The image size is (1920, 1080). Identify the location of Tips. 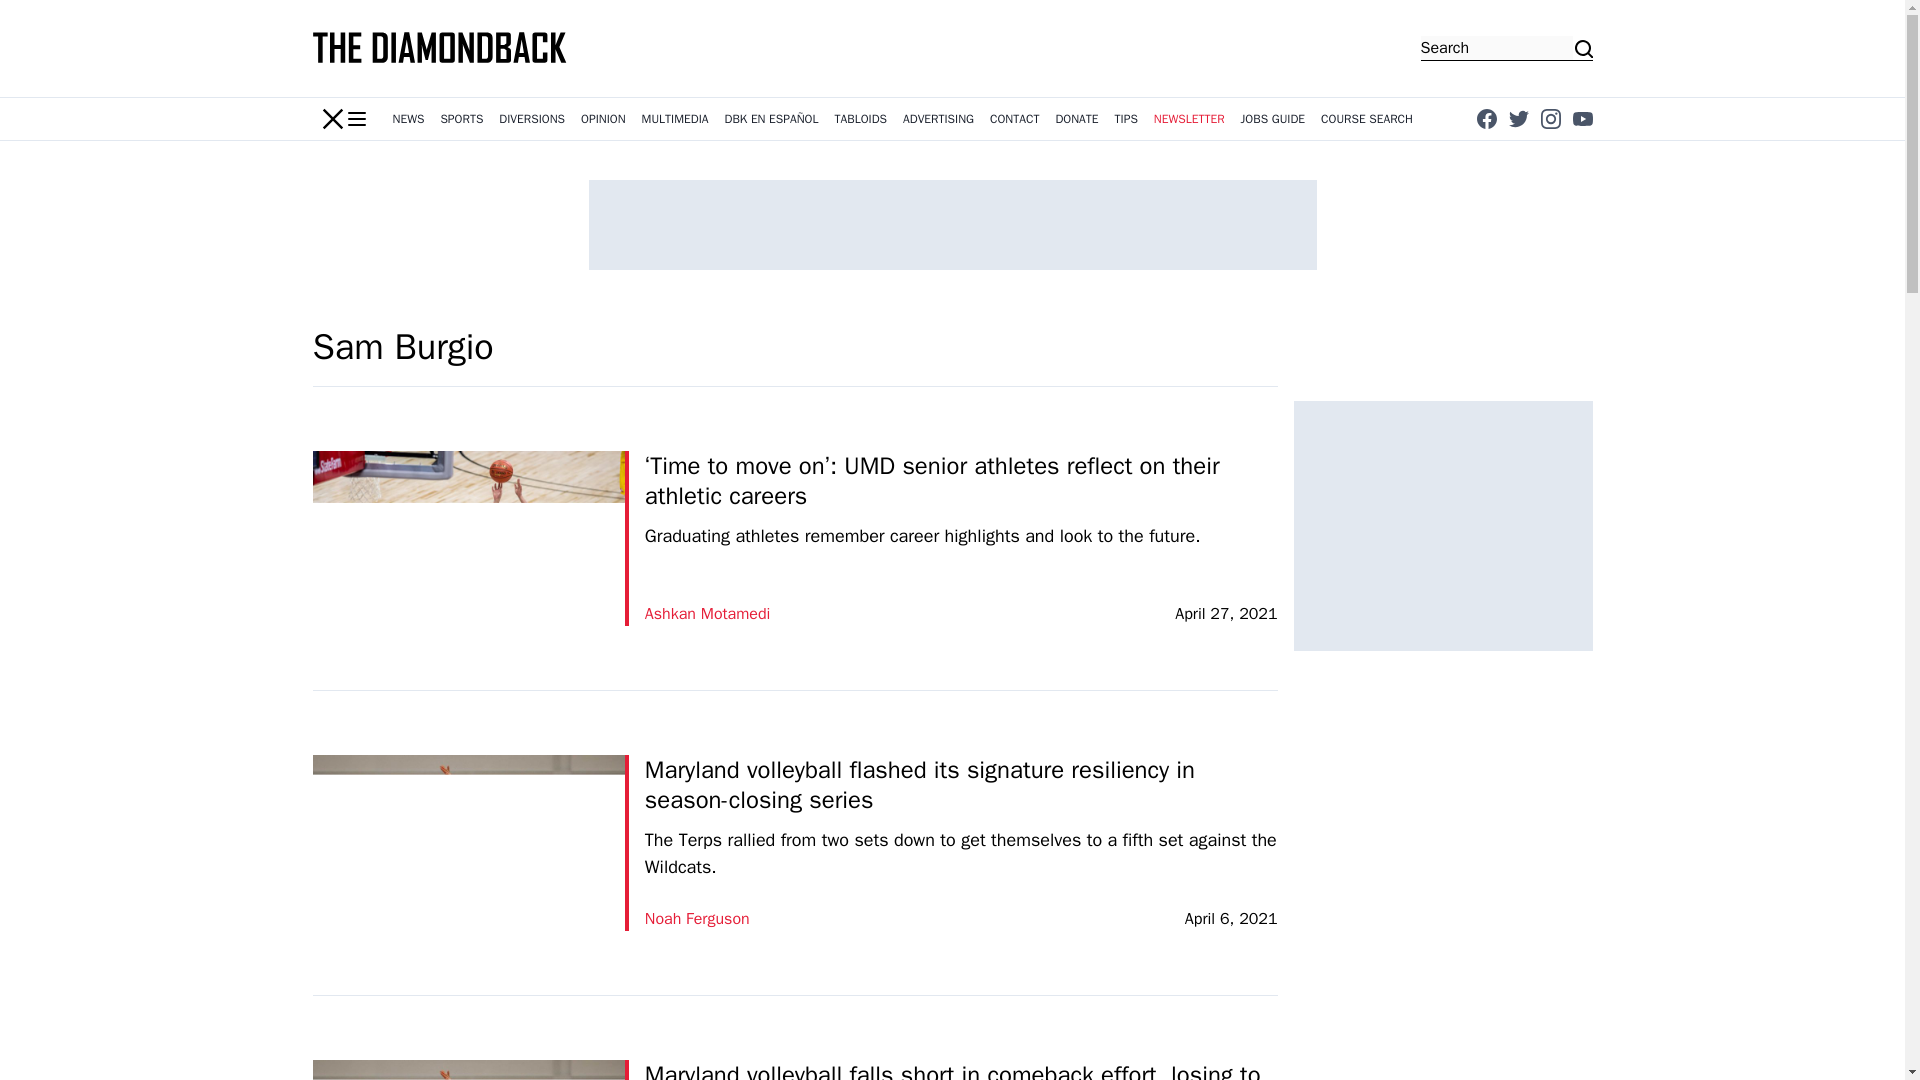
(1126, 119).